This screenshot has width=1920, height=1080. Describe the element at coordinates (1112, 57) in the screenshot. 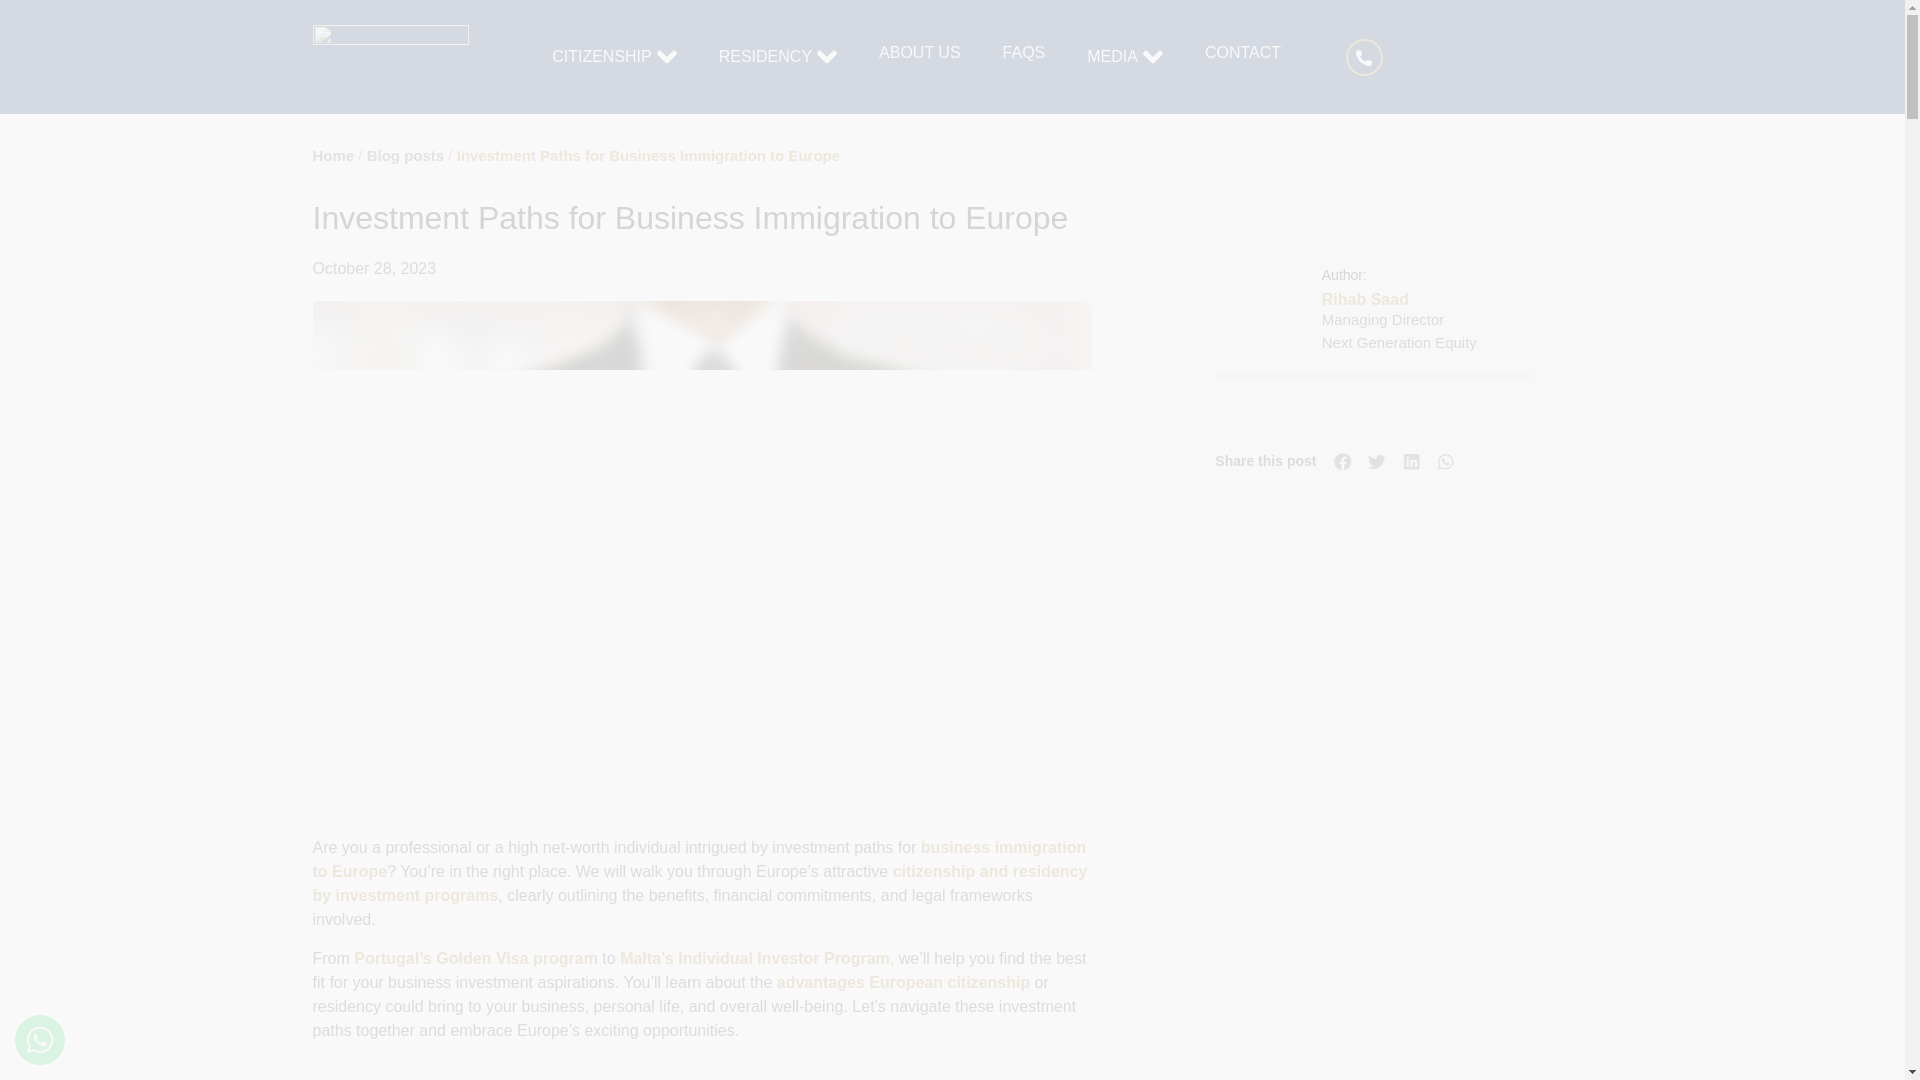

I see `MEDIA` at that location.